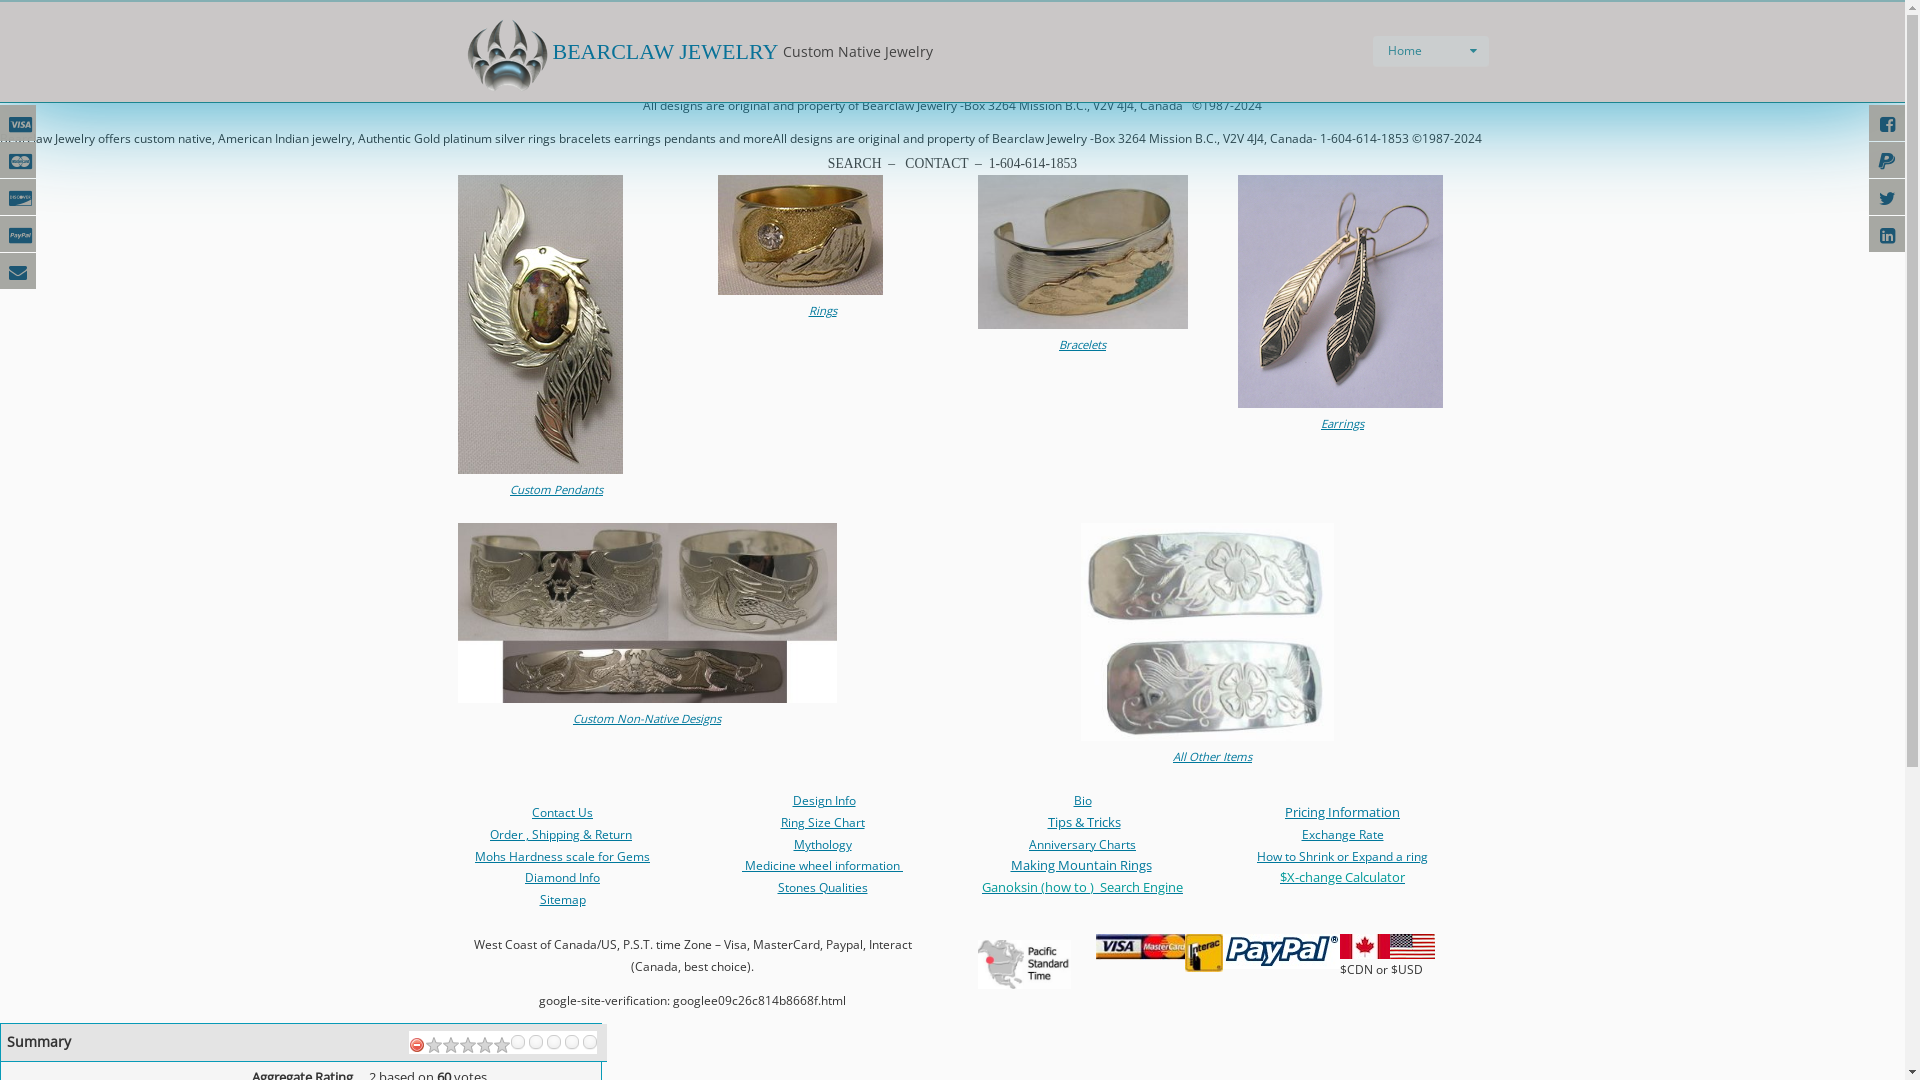 This screenshot has width=1920, height=1080. Describe the element at coordinates (1084, 822) in the screenshot. I see `Tips & Tricks` at that location.